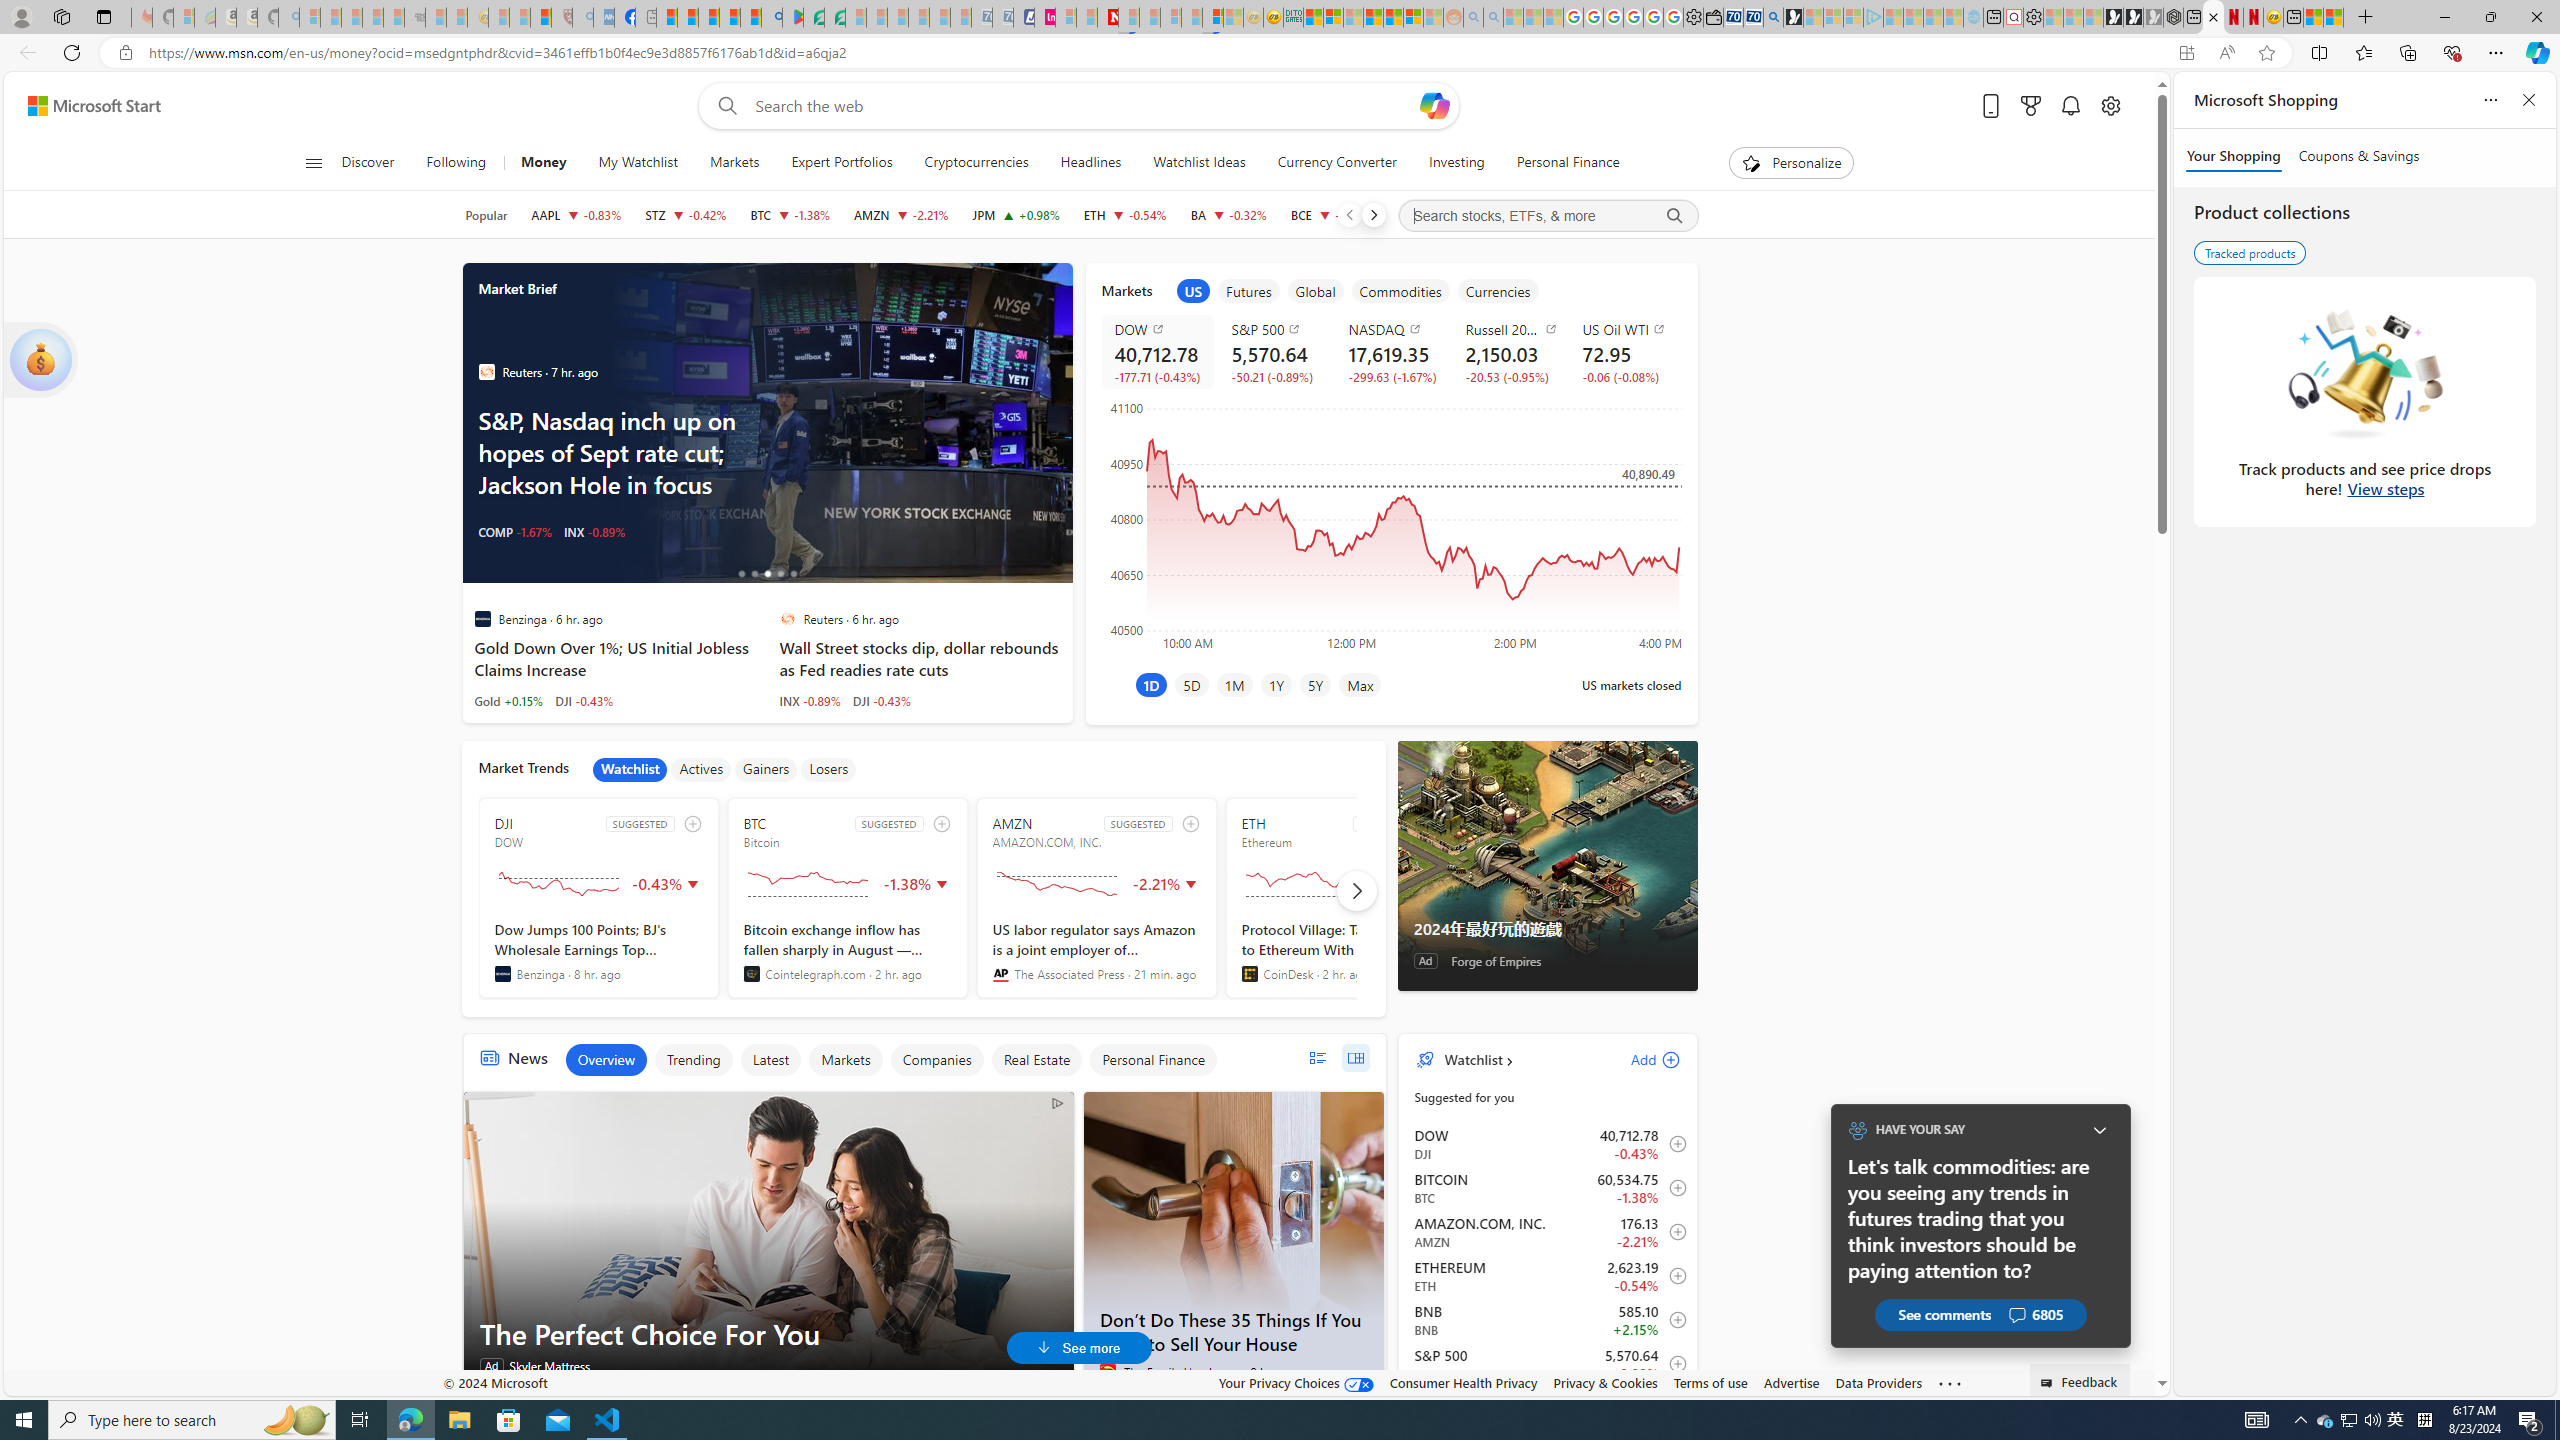 This screenshot has height=1440, width=2560. What do you see at coordinates (787, 618) in the screenshot?
I see `Reuters` at bounding box center [787, 618].